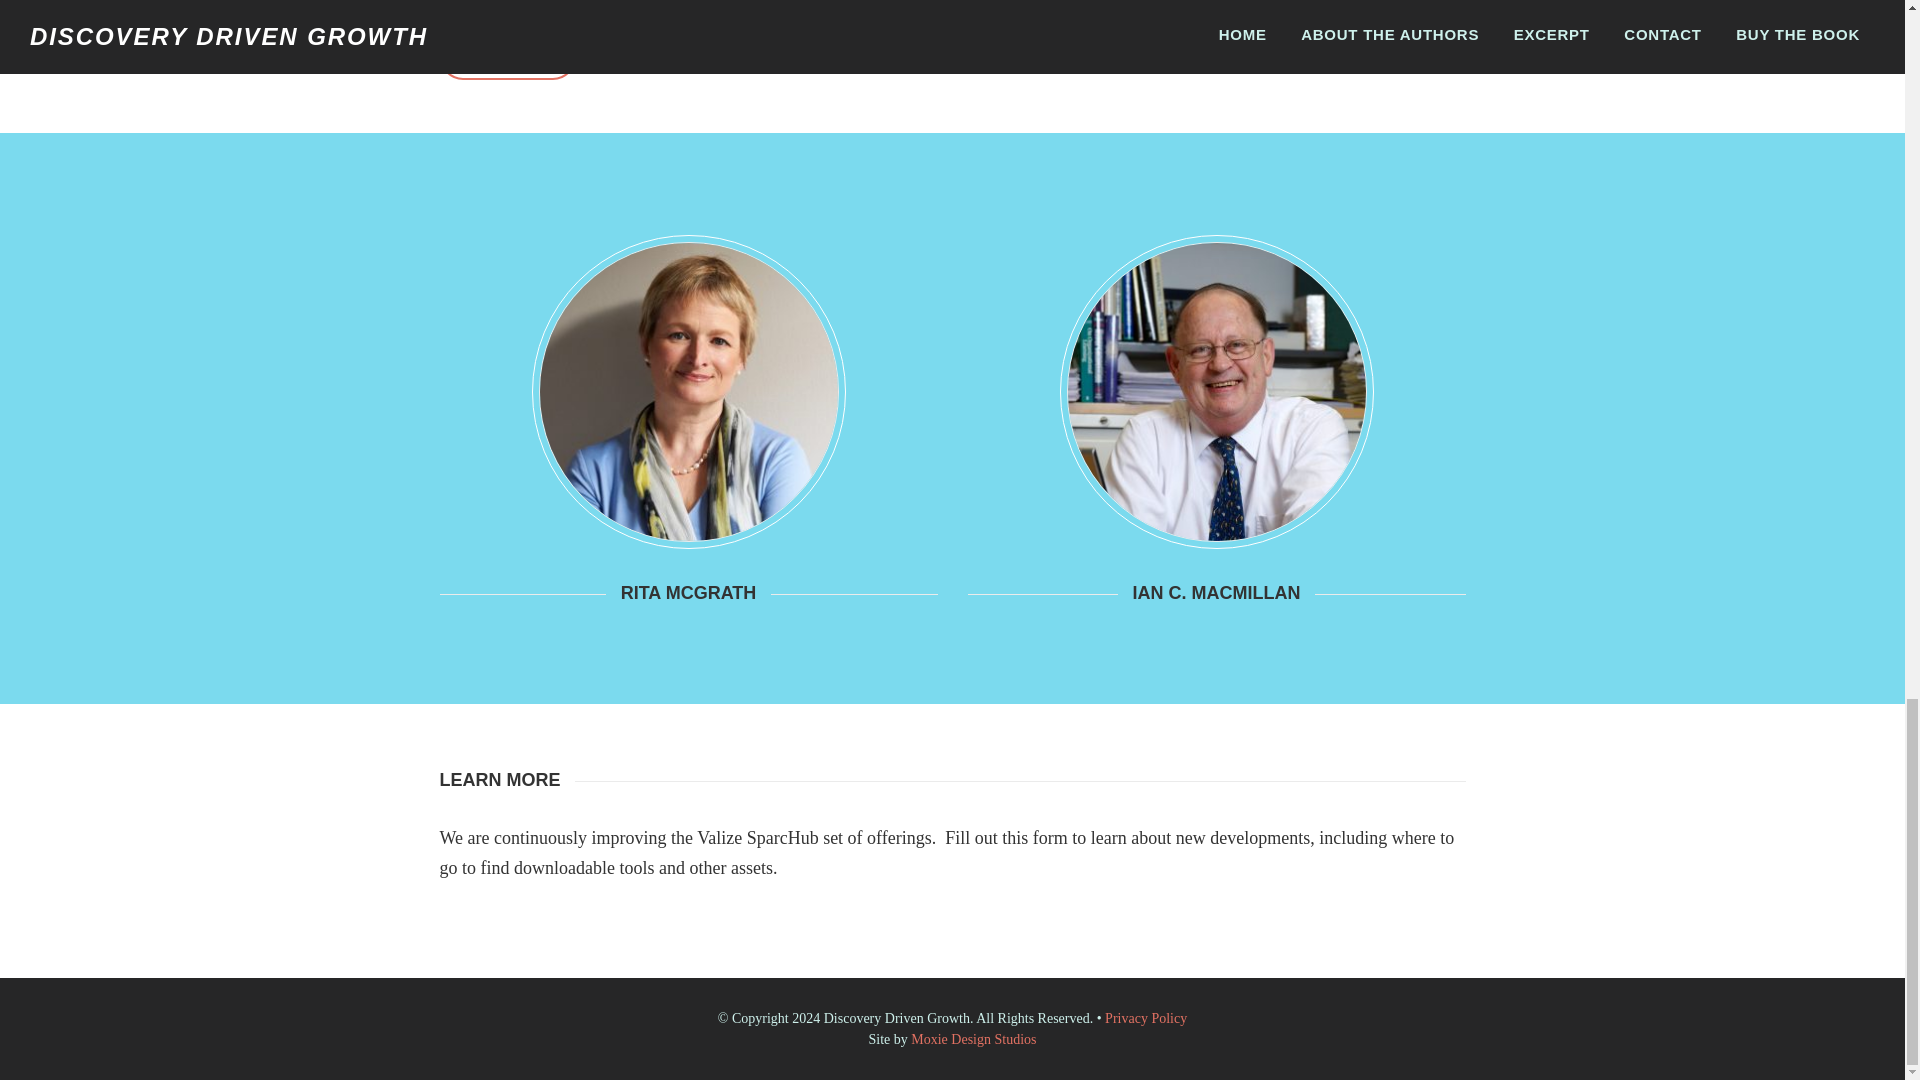  Describe the element at coordinates (973, 1039) in the screenshot. I see `Author Website Design by Moxie Design Studios` at that location.